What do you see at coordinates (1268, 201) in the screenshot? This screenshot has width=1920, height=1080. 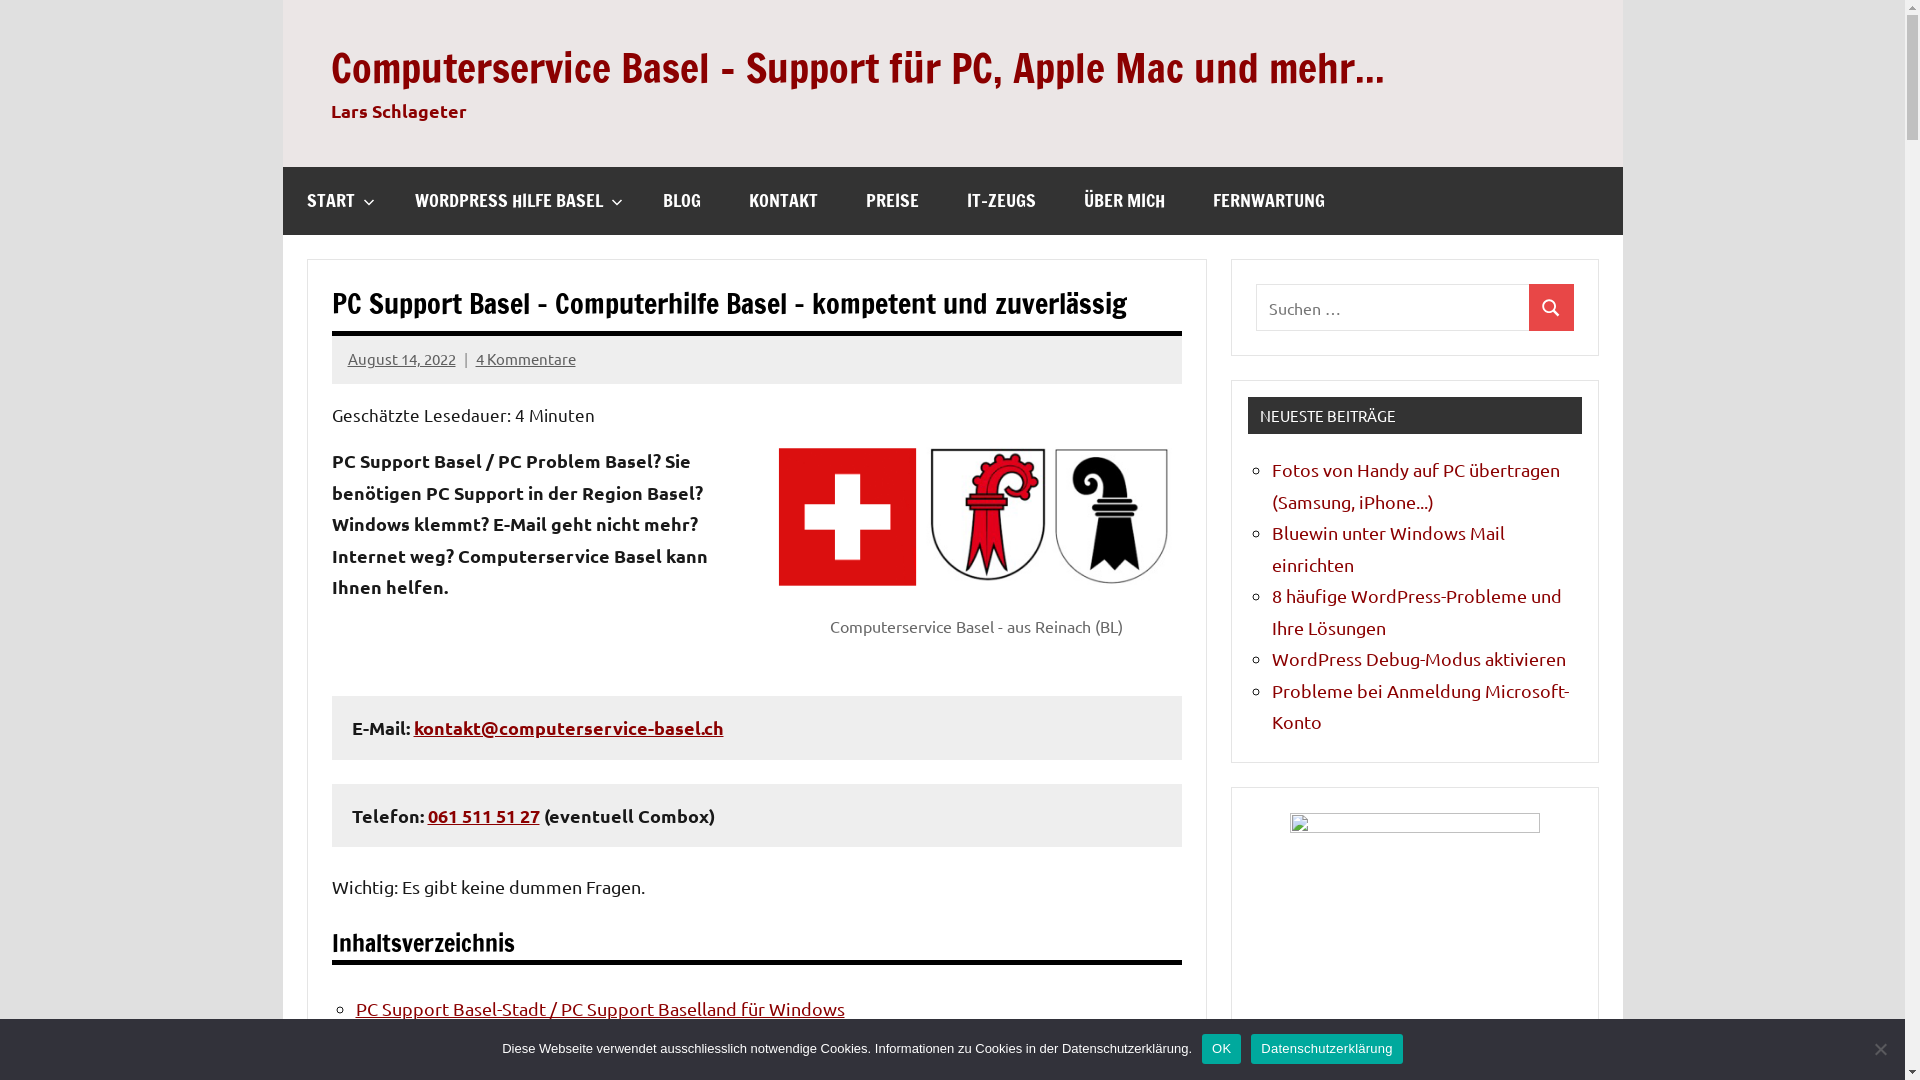 I see `FERNWARTUNG` at bounding box center [1268, 201].